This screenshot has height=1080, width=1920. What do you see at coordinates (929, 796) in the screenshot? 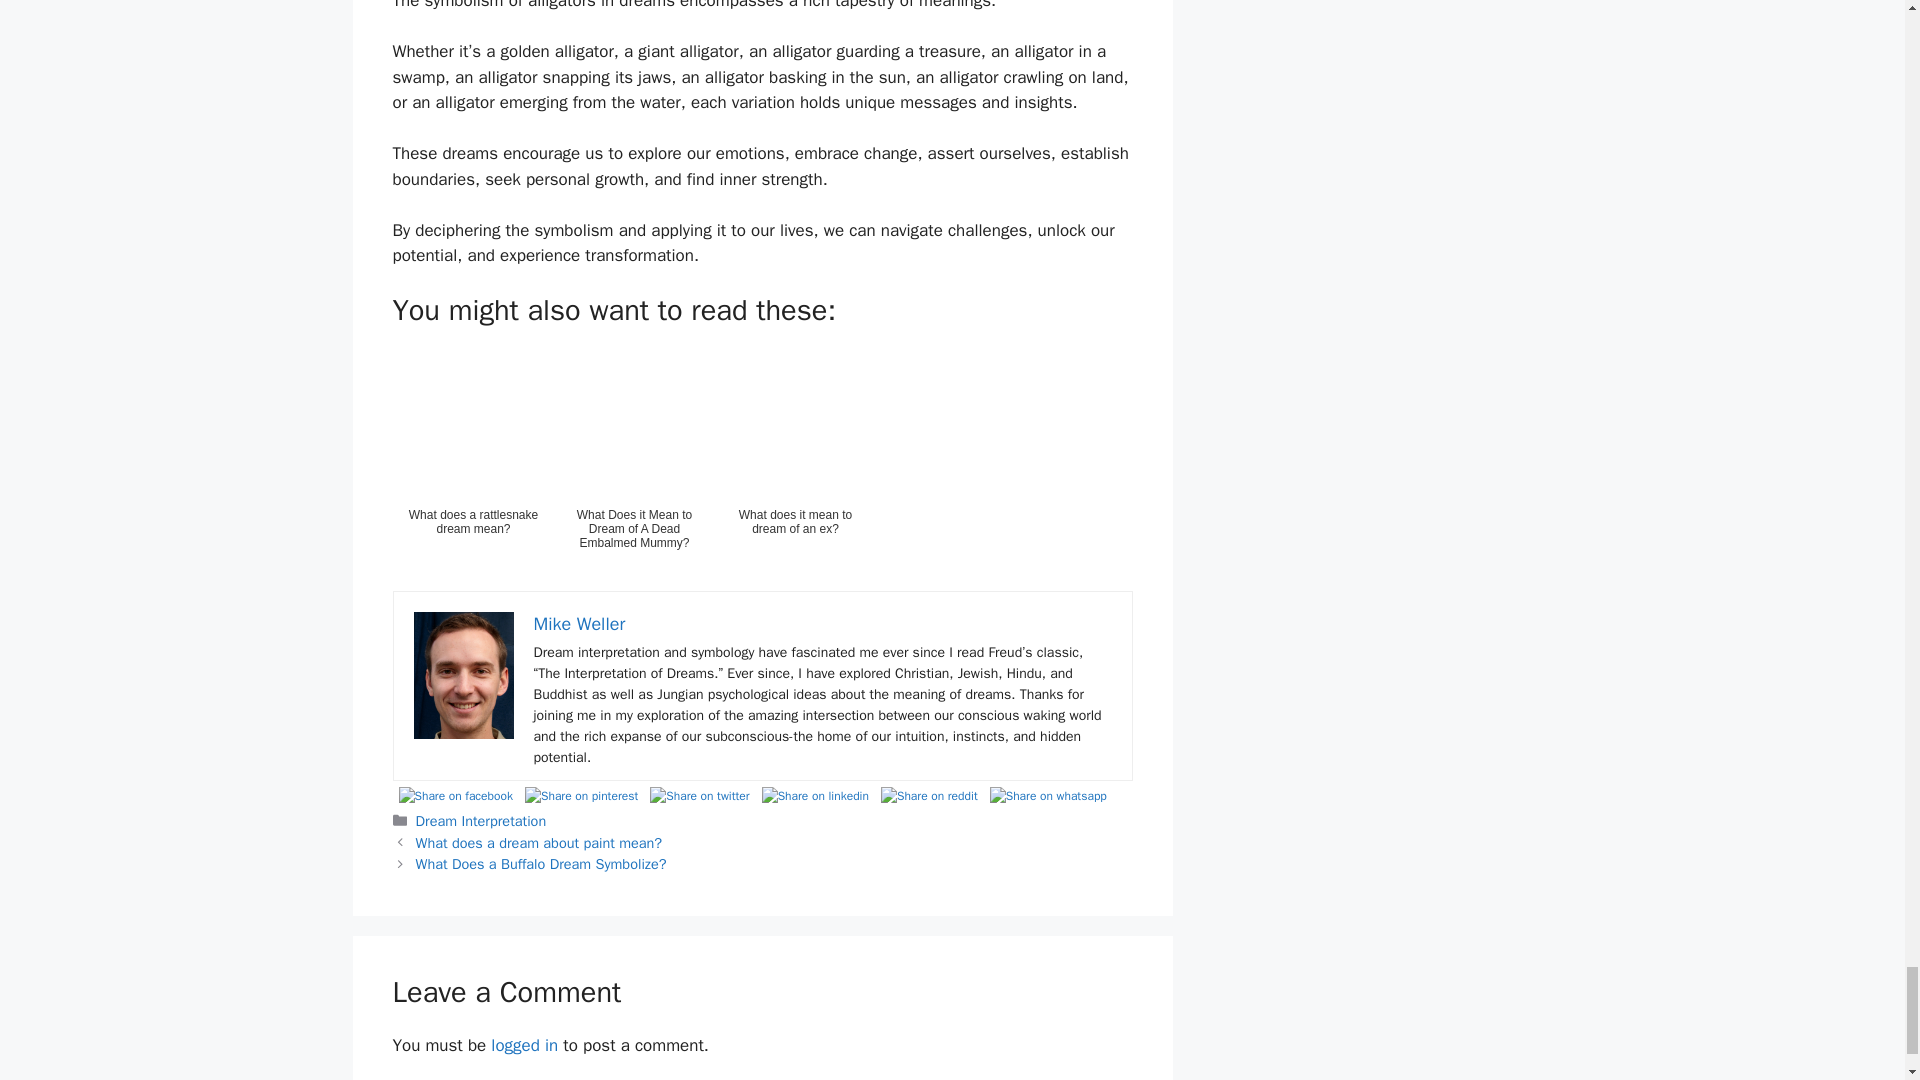
I see `reddit` at bounding box center [929, 796].